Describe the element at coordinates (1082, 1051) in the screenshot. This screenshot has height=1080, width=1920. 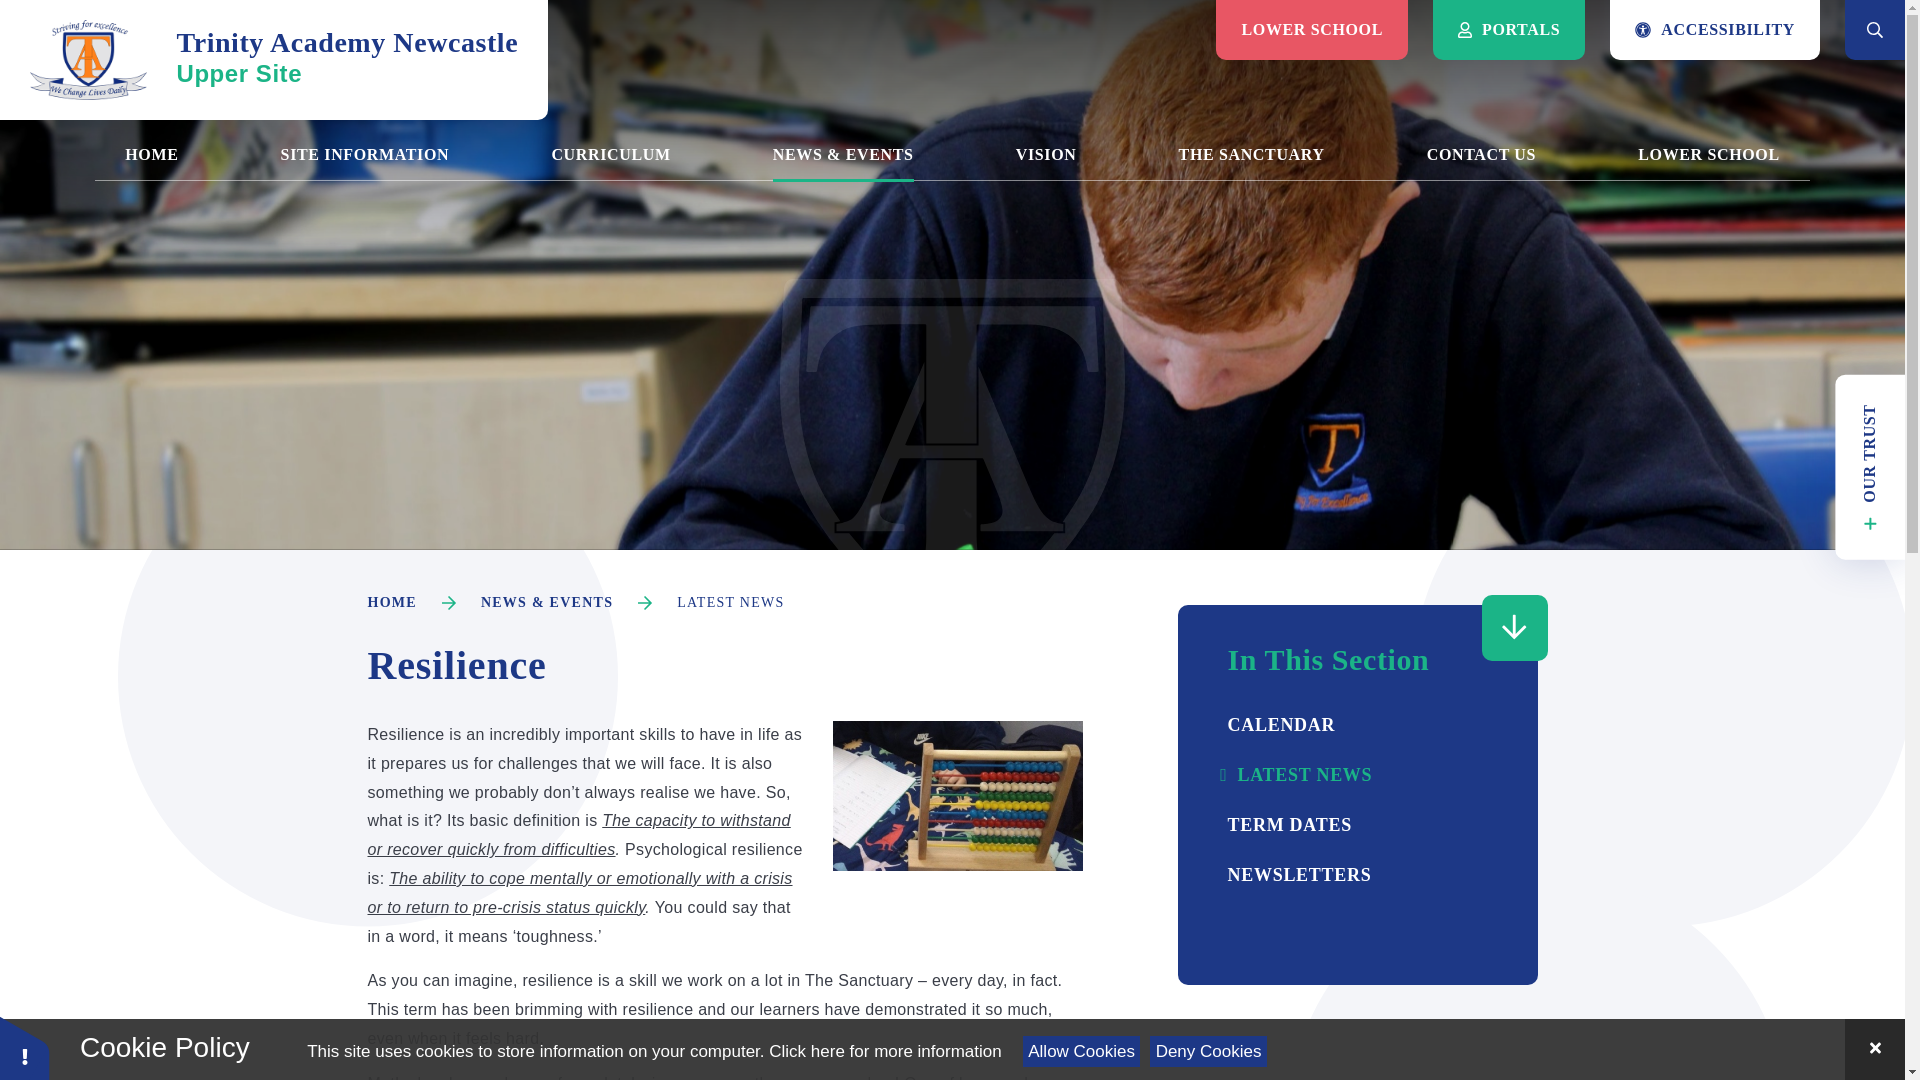
I see `Allow Cookies` at that location.